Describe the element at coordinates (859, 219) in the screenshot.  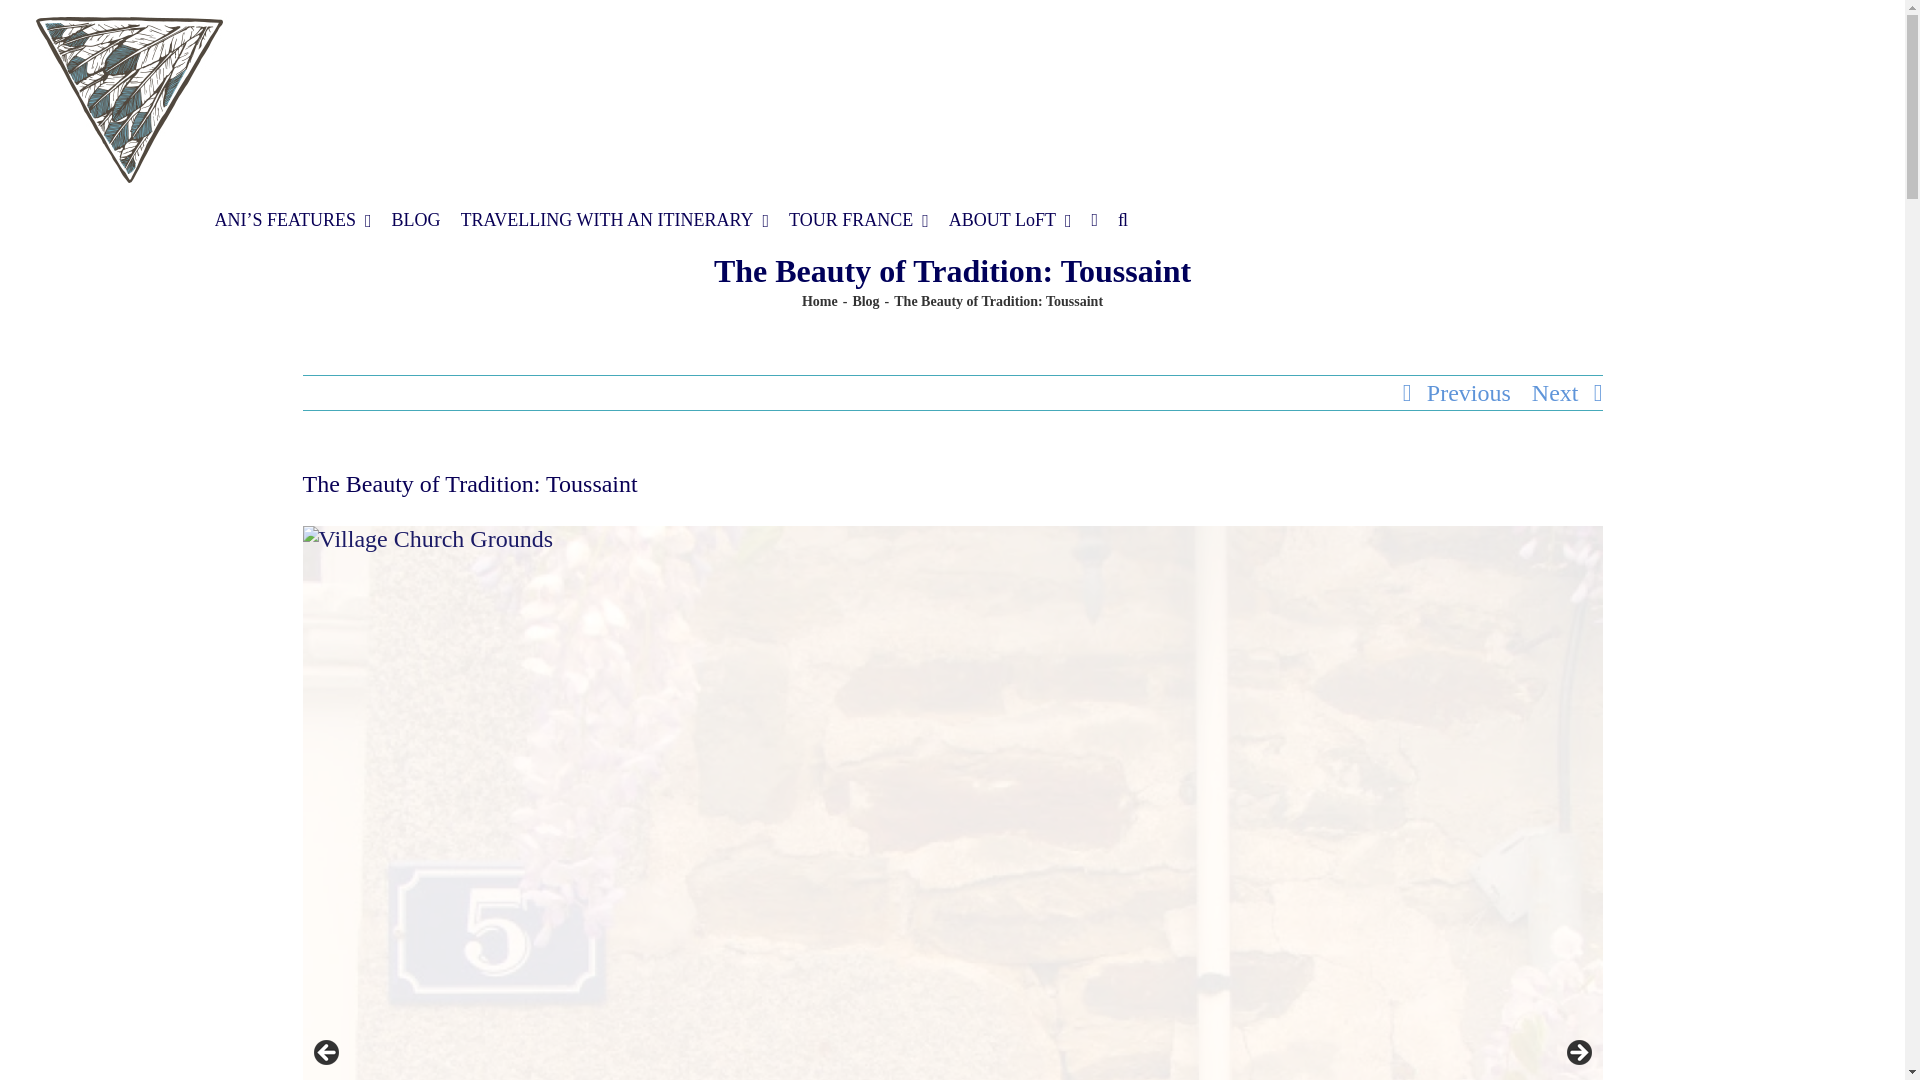
I see `Our Guided Tours` at that location.